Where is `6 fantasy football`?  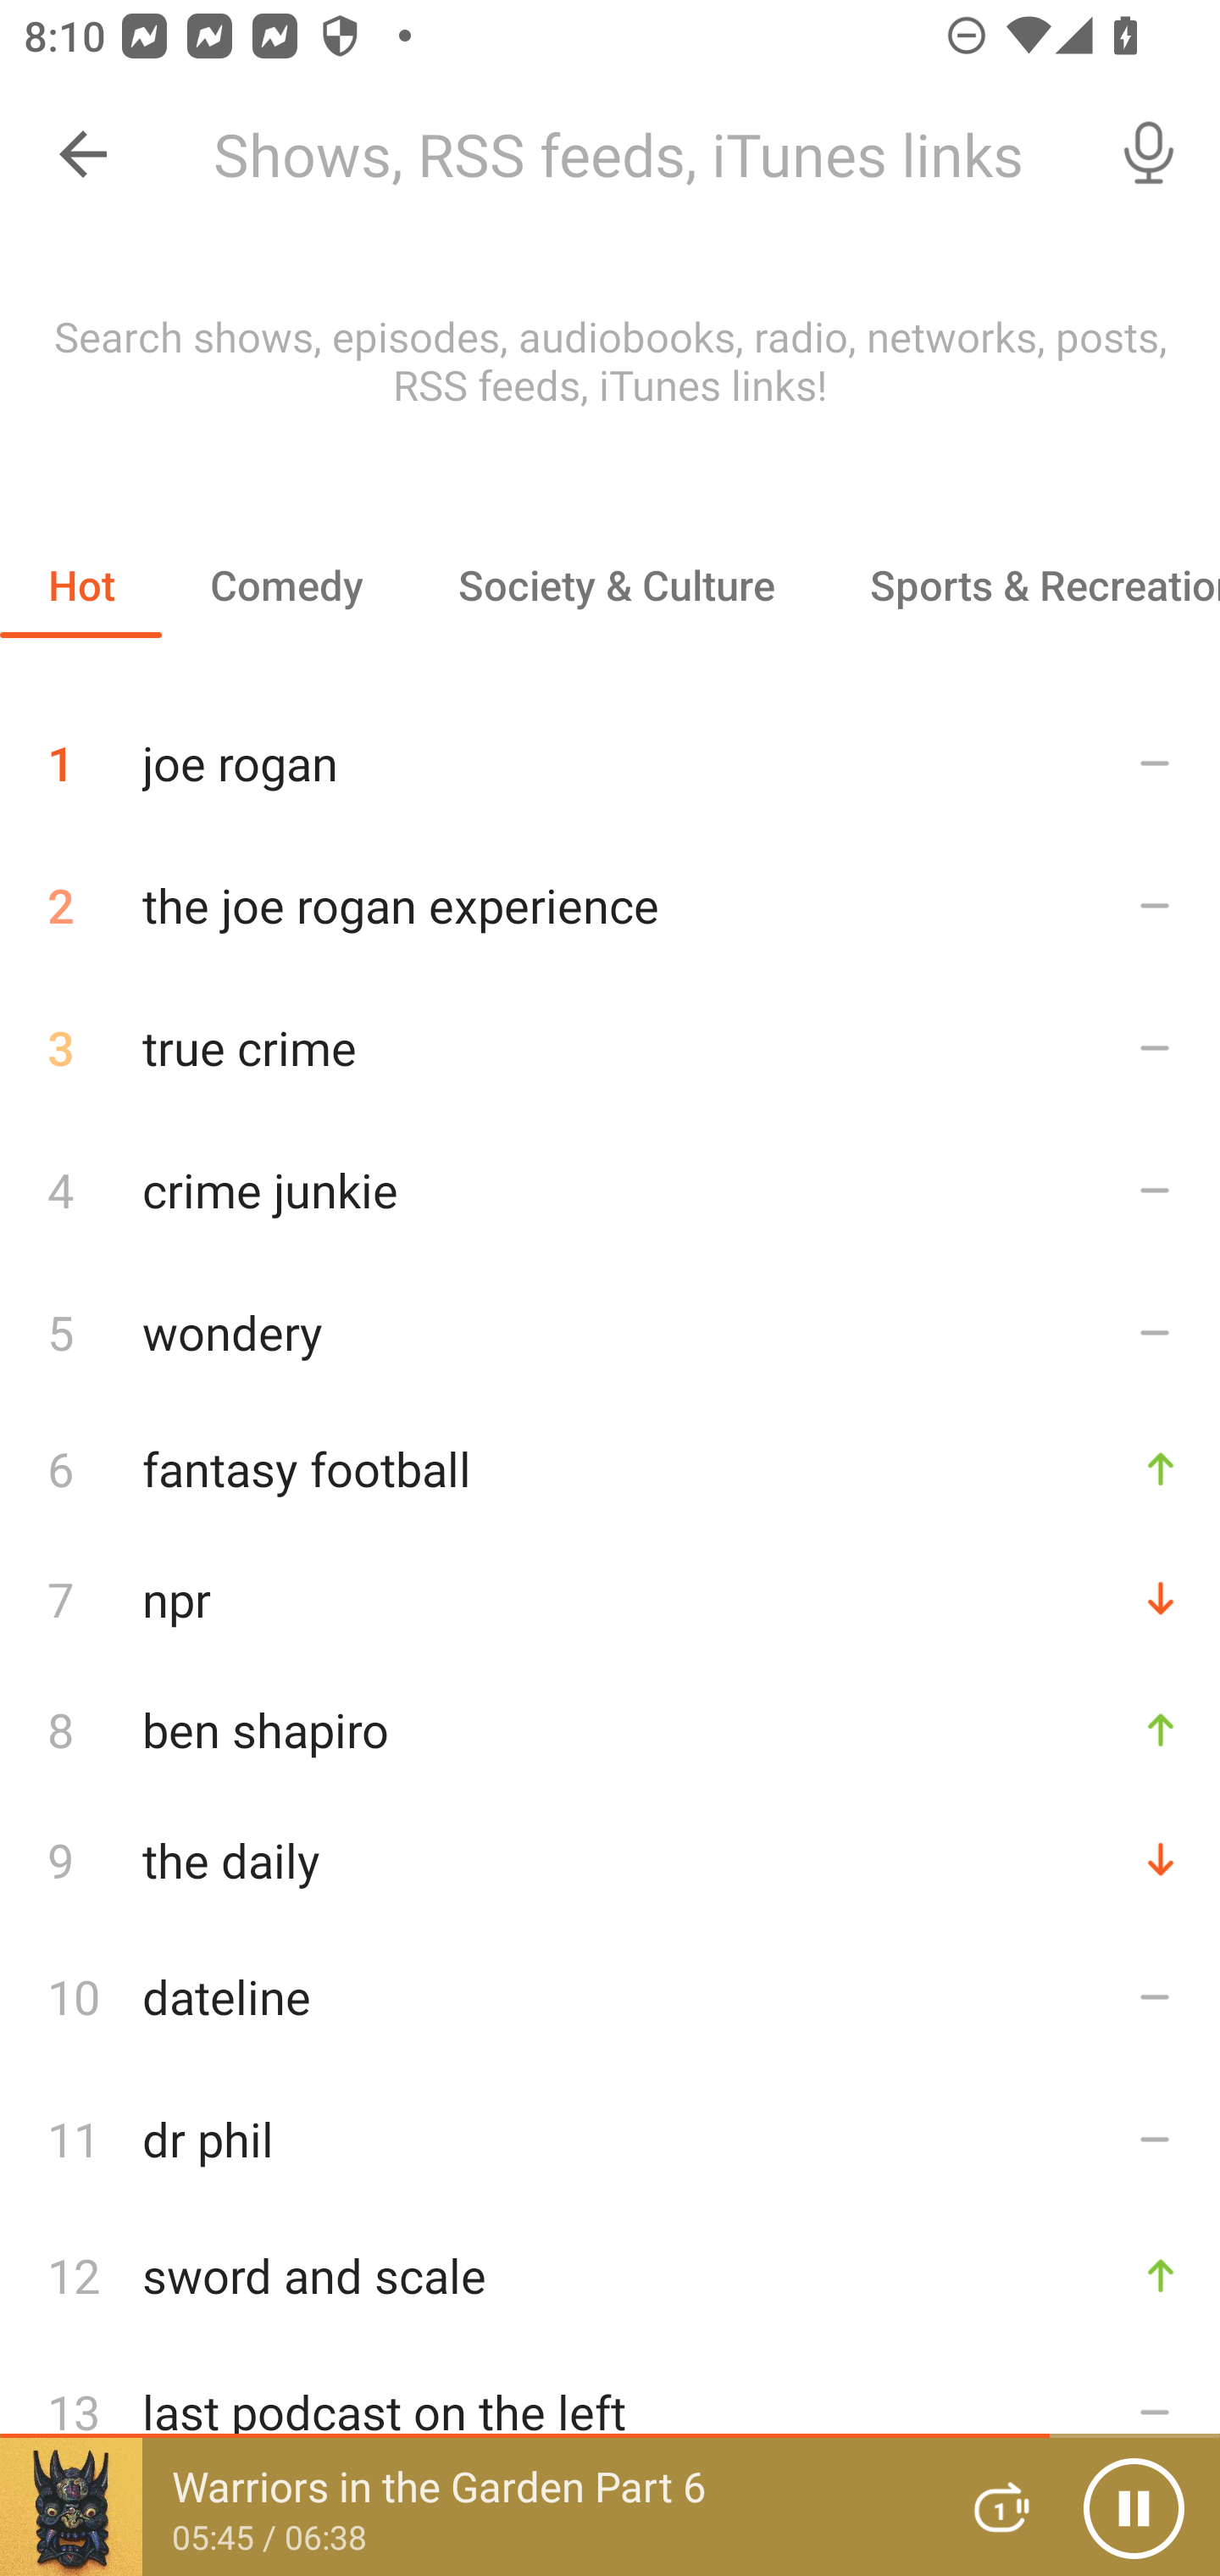
6 fantasy football is located at coordinates (610, 1468).